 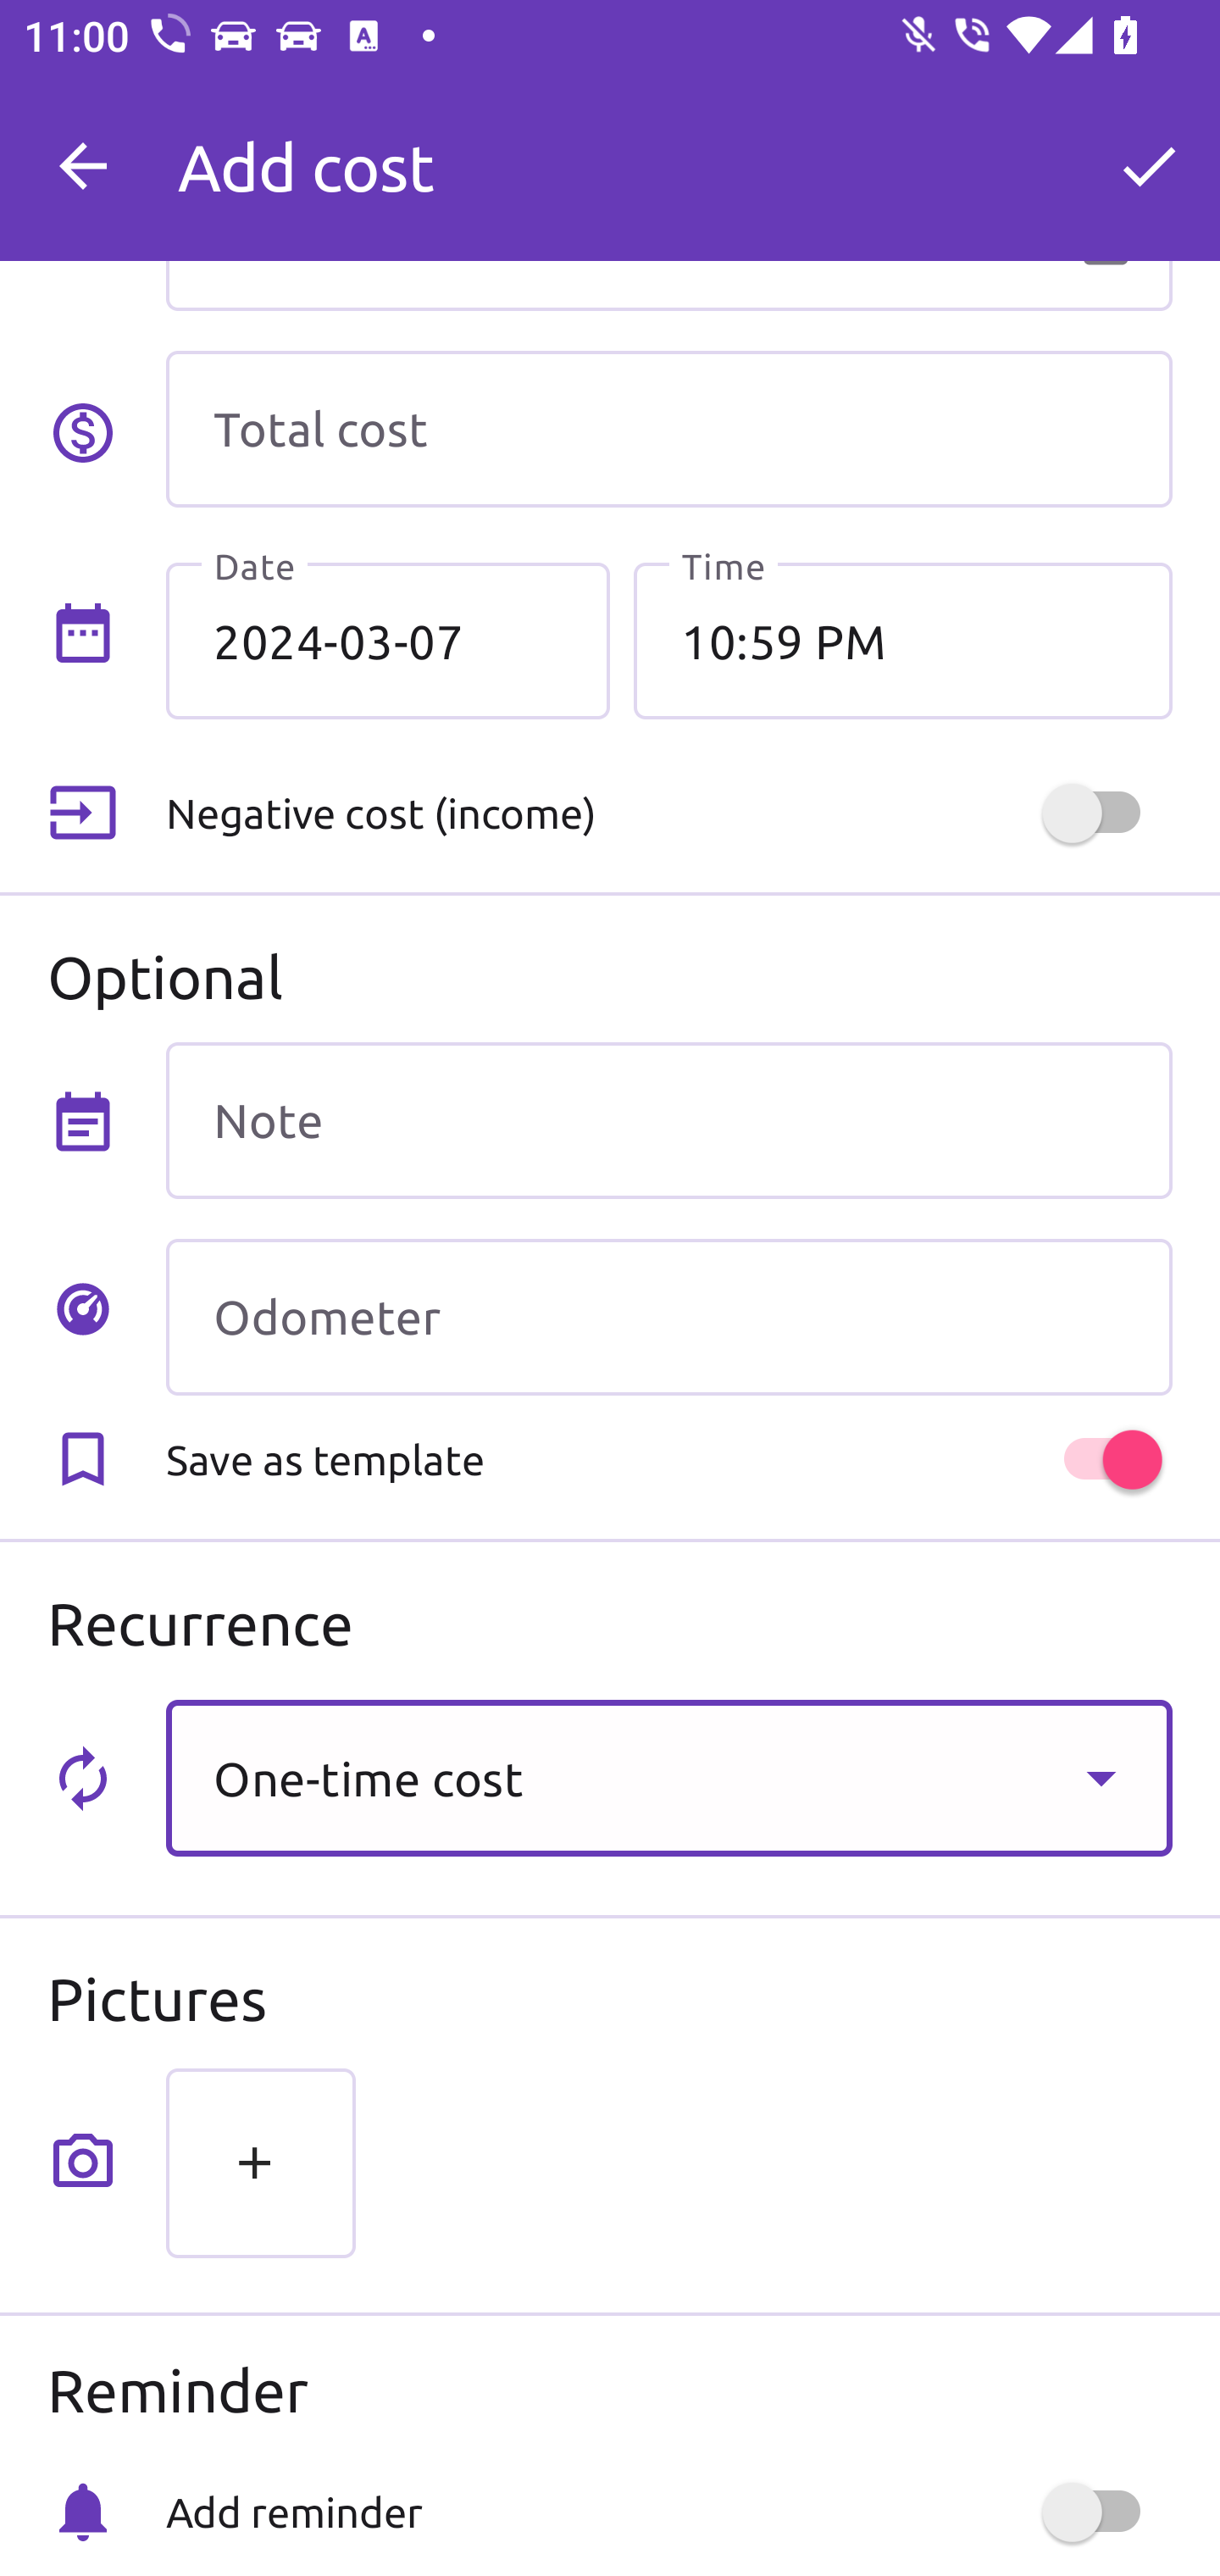 What do you see at coordinates (1149, 166) in the screenshot?
I see `OK` at bounding box center [1149, 166].